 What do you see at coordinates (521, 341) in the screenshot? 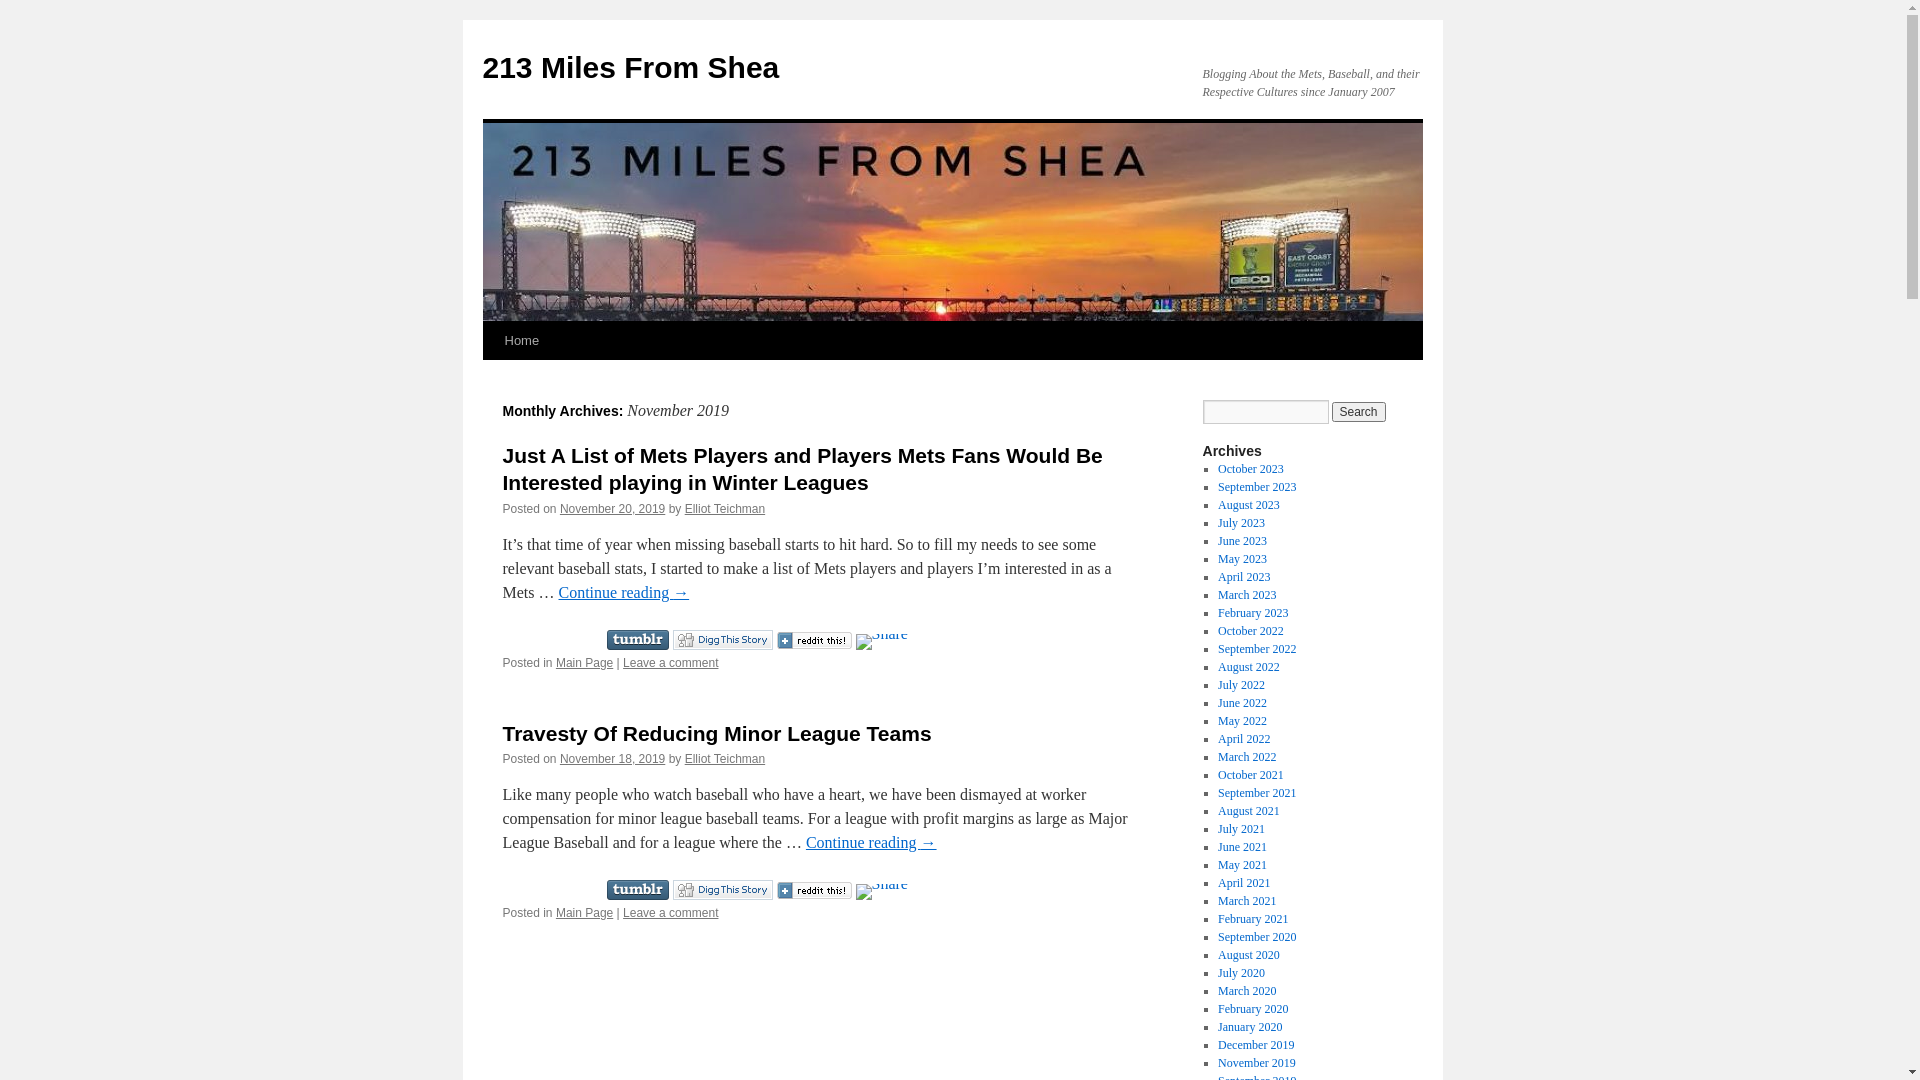
I see `Home` at bounding box center [521, 341].